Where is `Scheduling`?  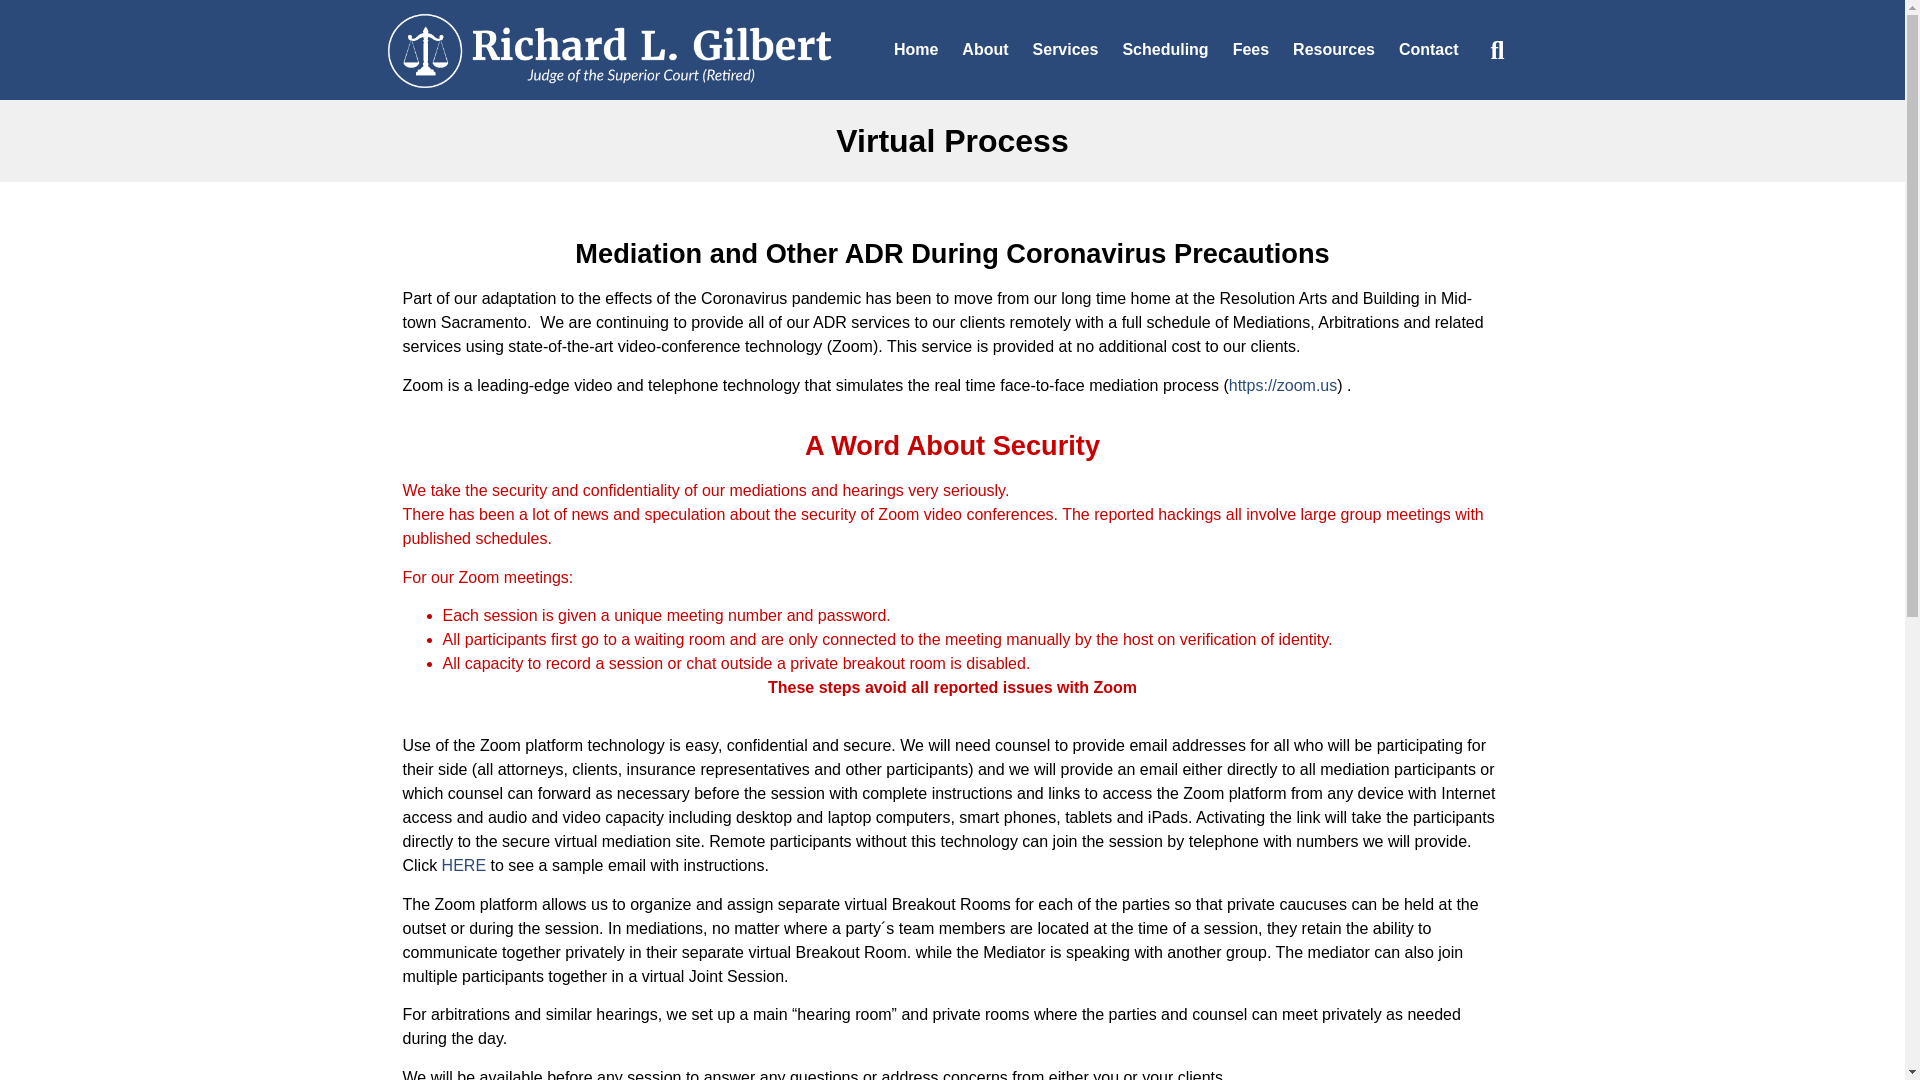 Scheduling is located at coordinates (1164, 50).